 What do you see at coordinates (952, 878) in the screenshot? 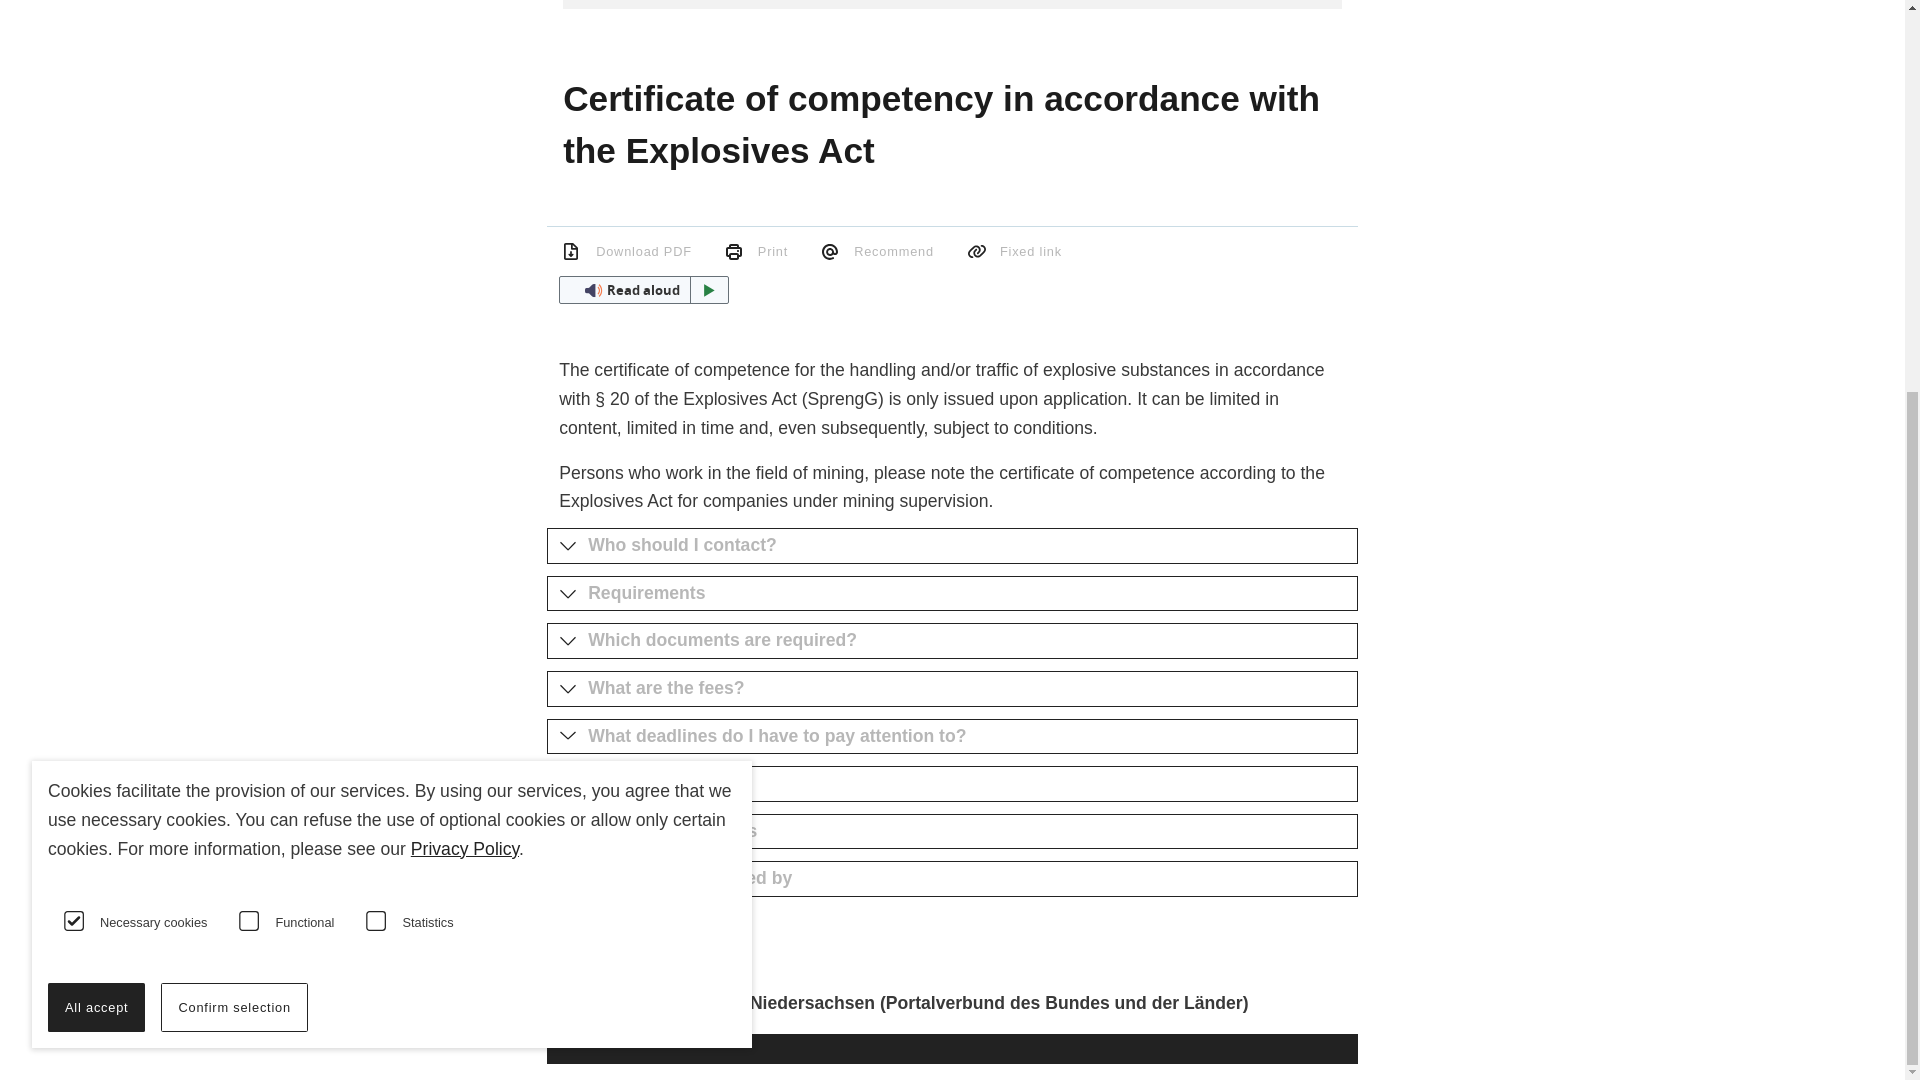
I see `show content of Technically approved by` at bounding box center [952, 878].